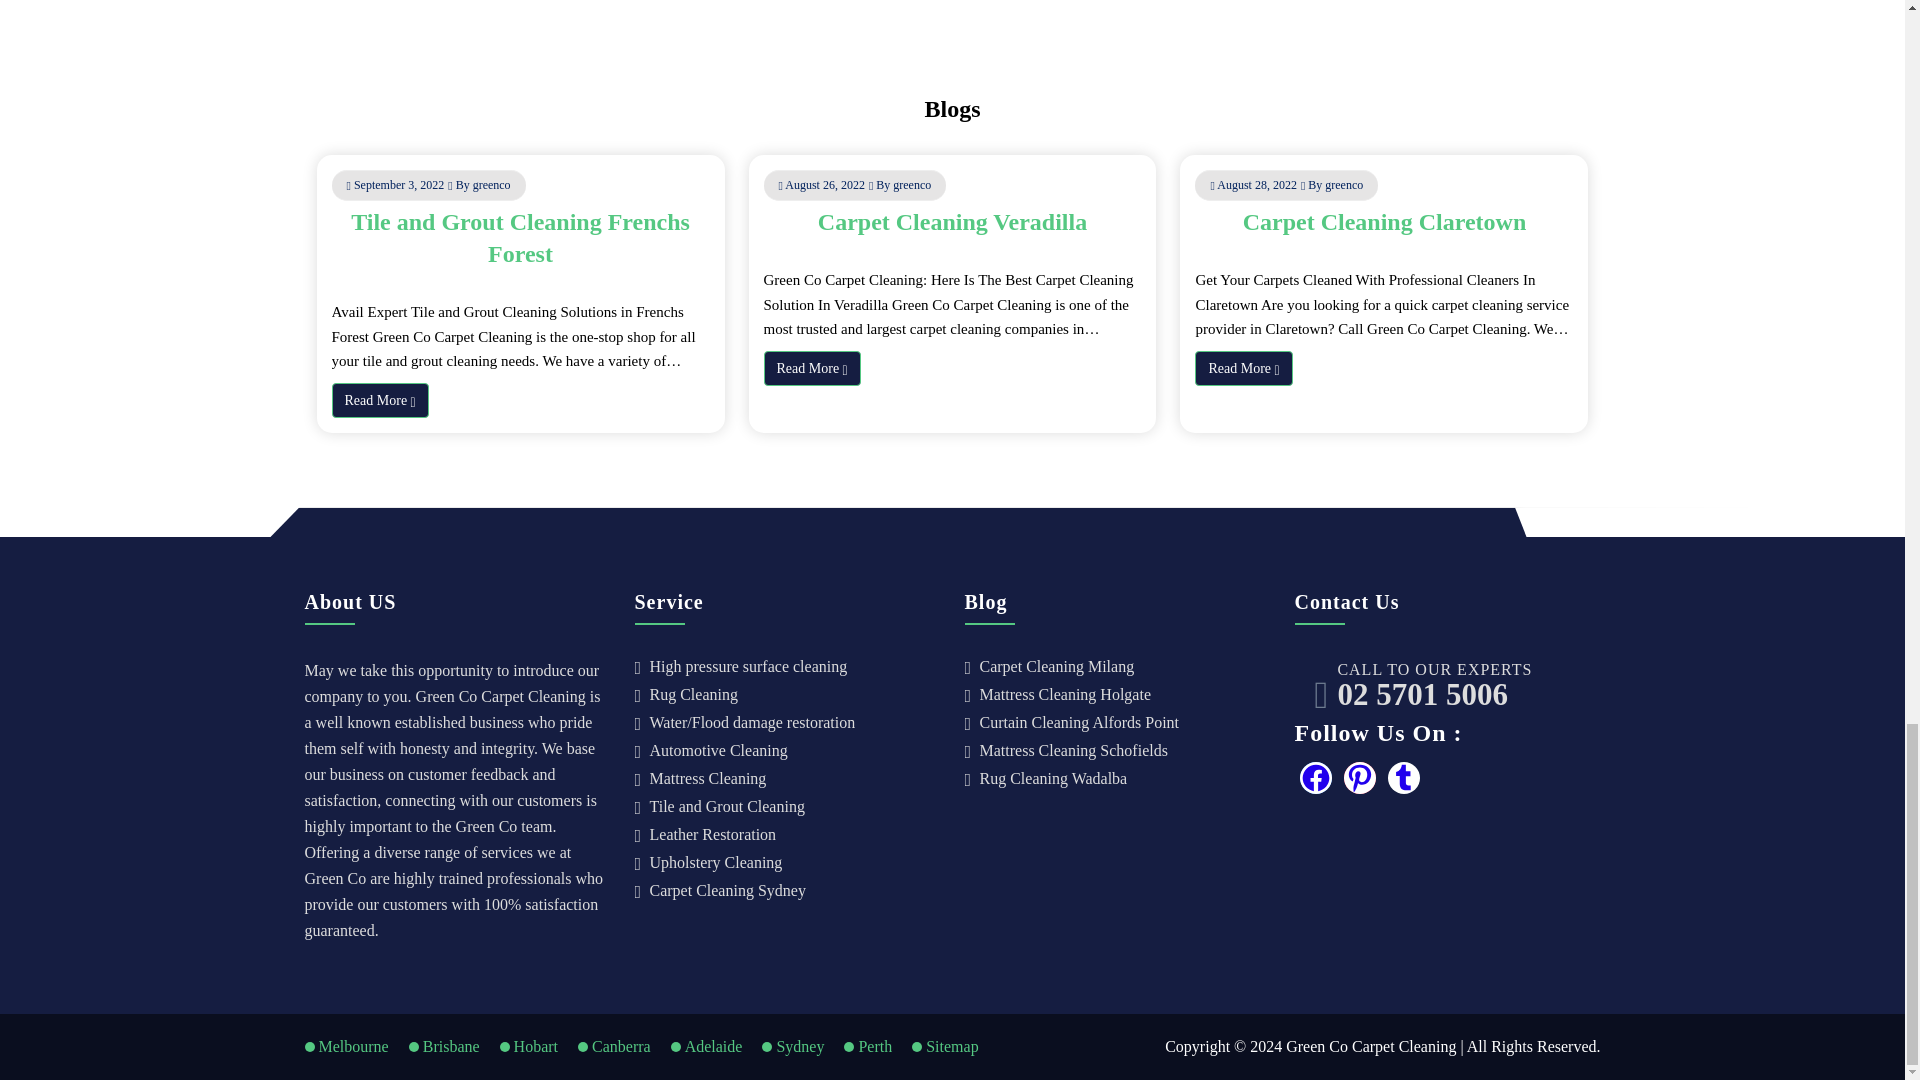 This screenshot has height=1080, width=1920. Describe the element at coordinates (952, 222) in the screenshot. I see `Carpet Cleaning Veradilla` at that location.